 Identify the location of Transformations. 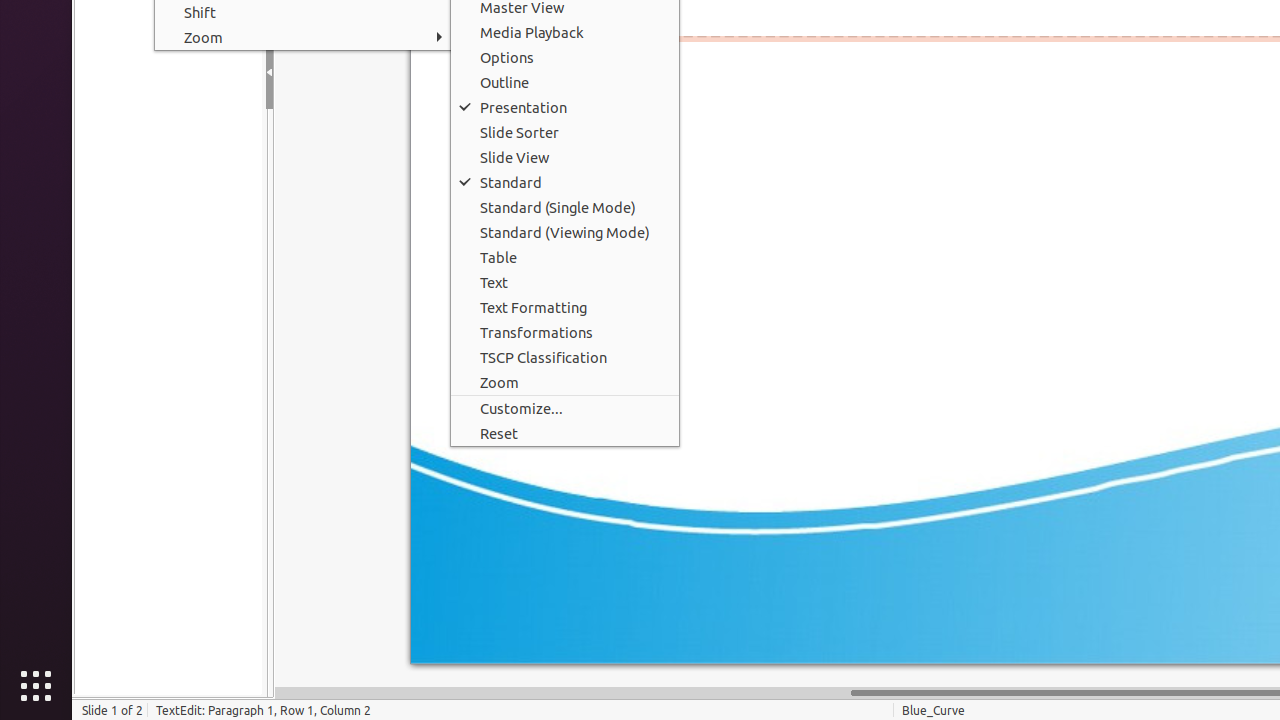
(565, 332).